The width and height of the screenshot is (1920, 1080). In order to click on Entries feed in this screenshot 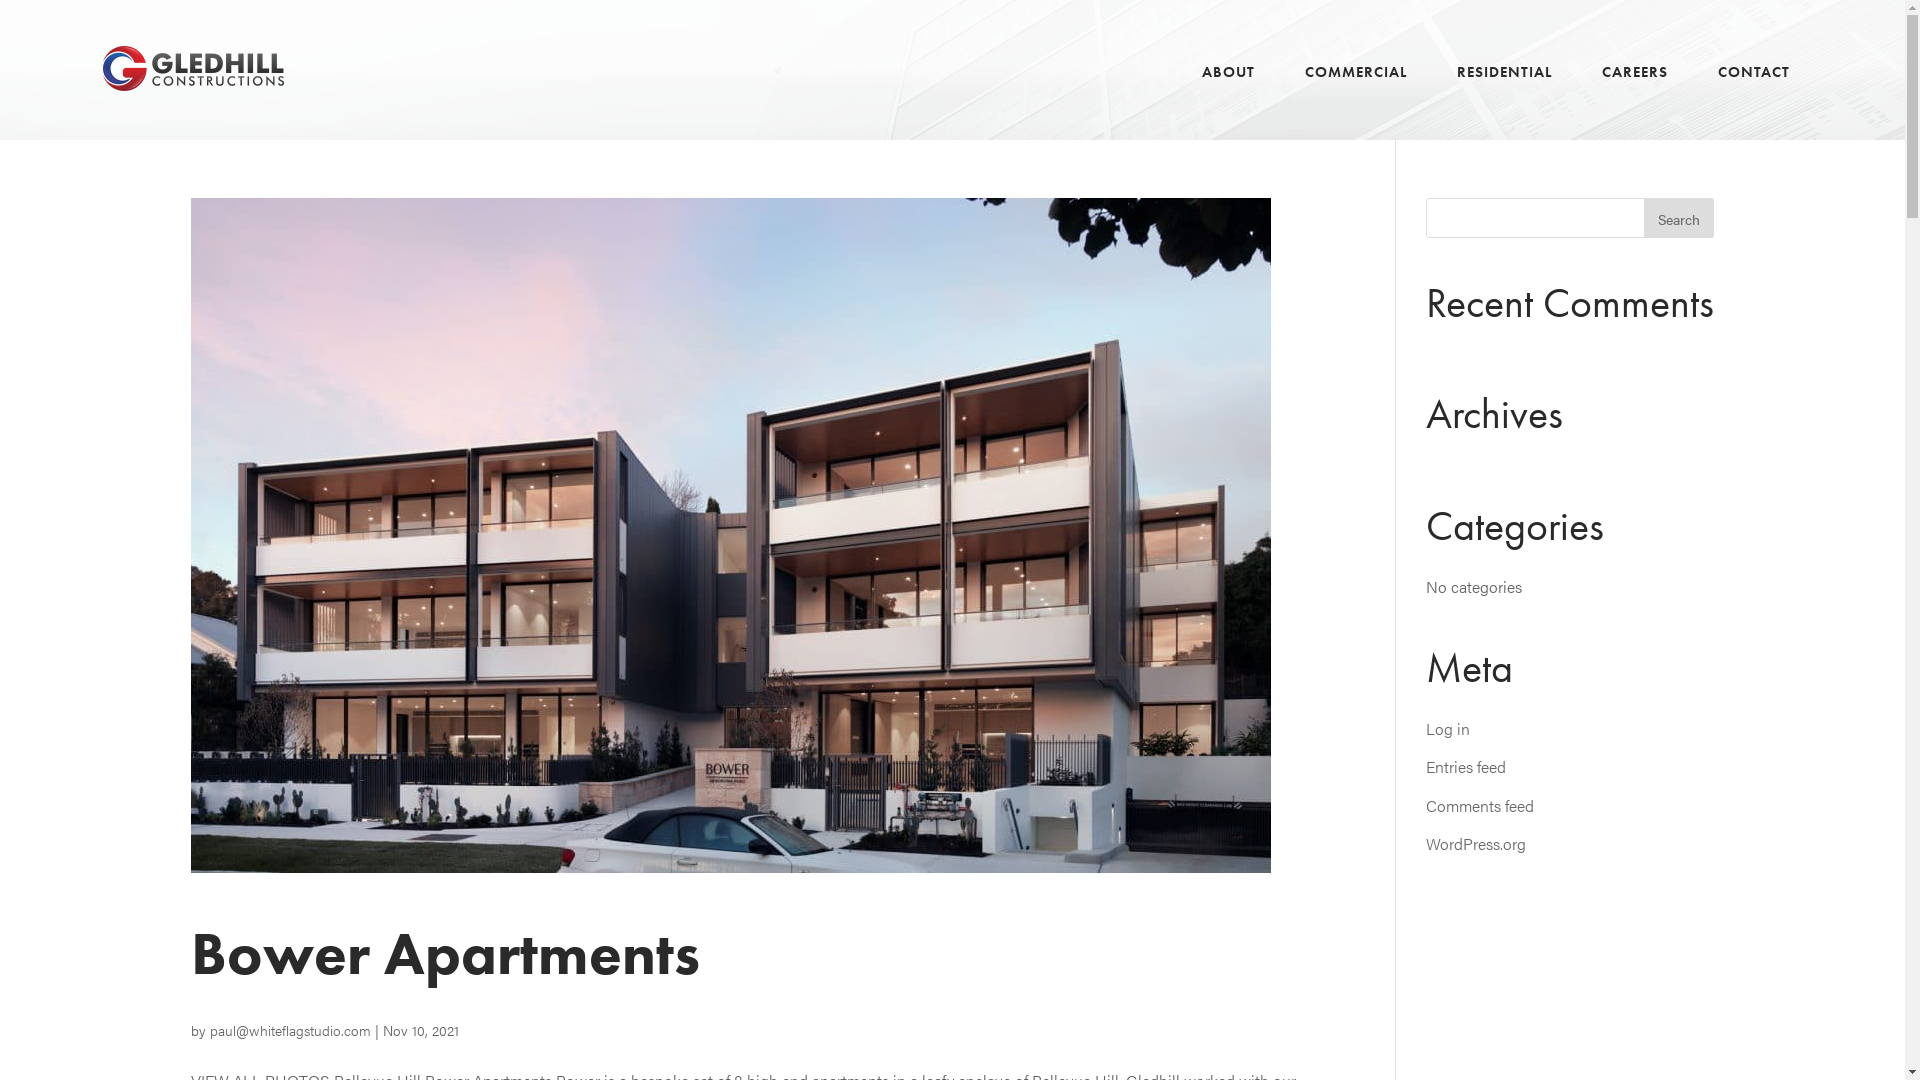, I will do `click(1466, 766)`.